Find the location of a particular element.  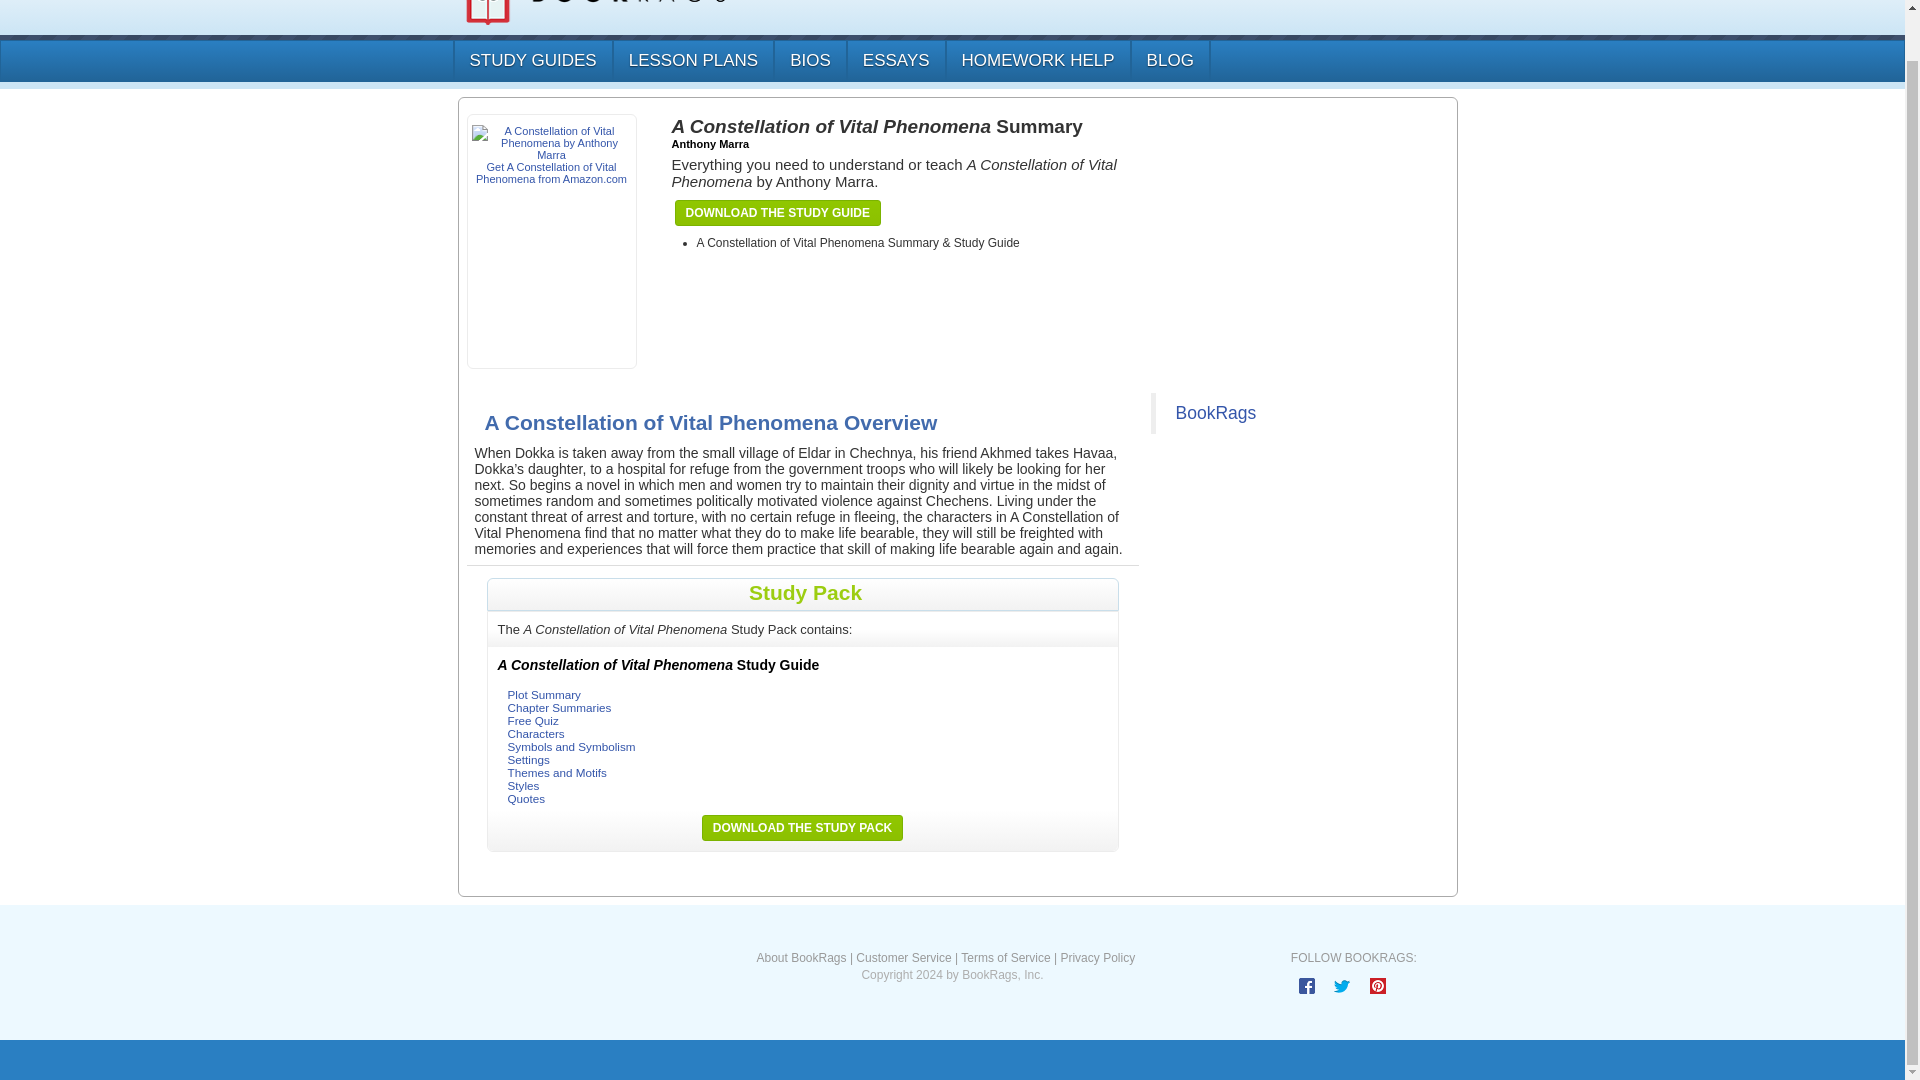

Free Quiz is located at coordinates (533, 720).